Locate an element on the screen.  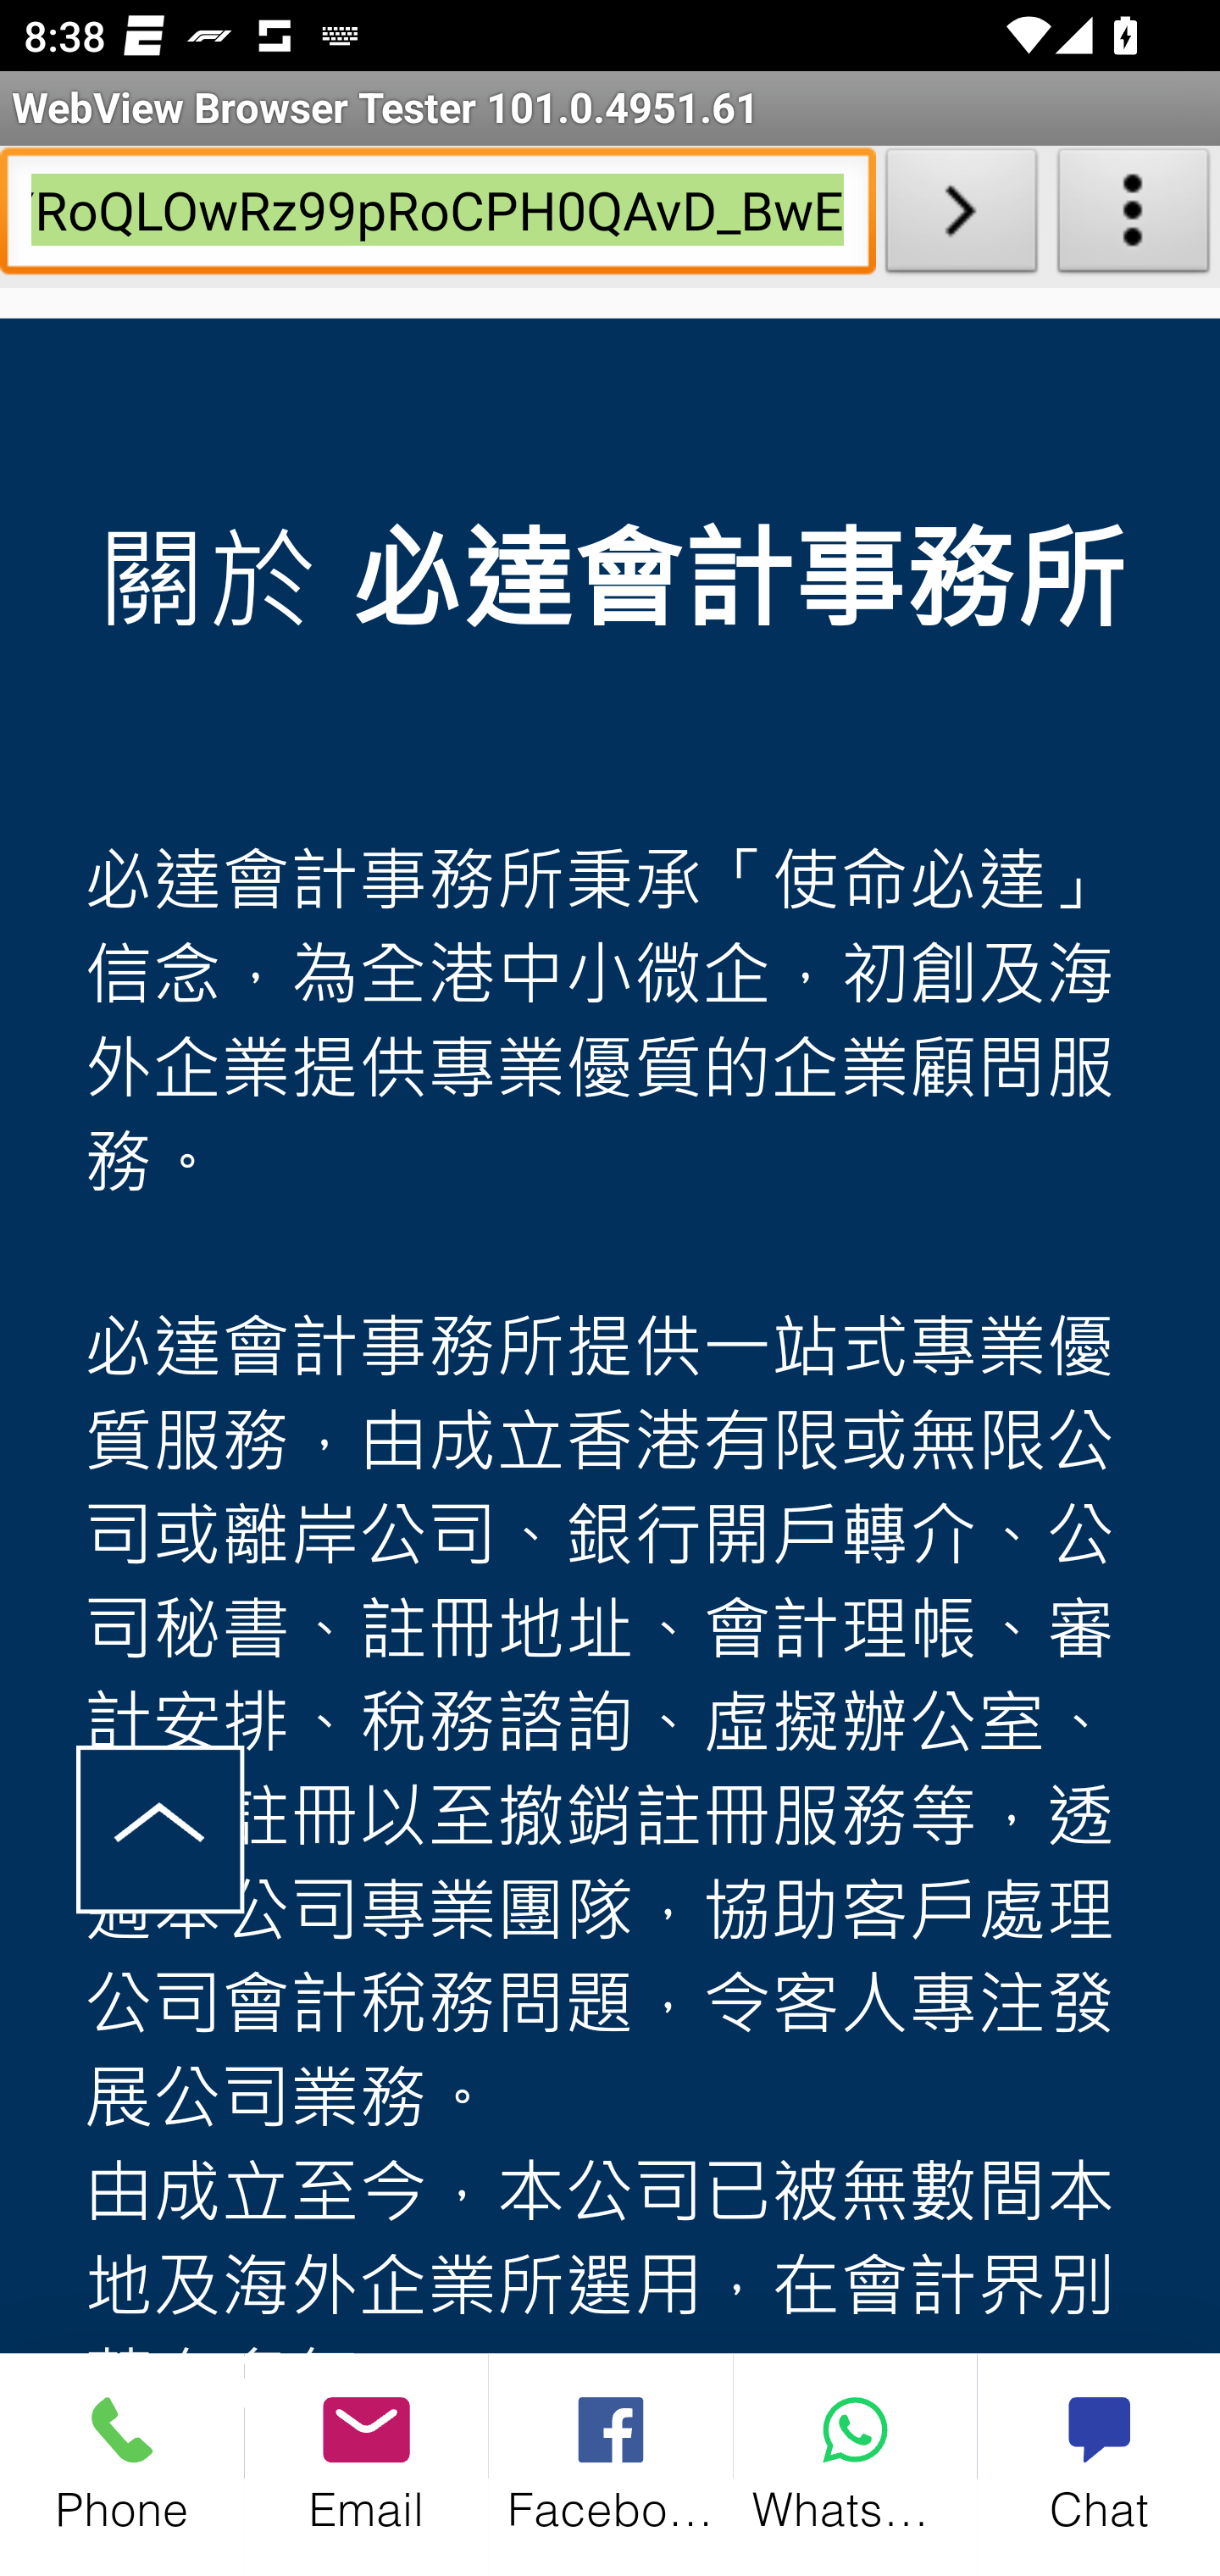
WhatsApp is located at coordinates (855, 2462).